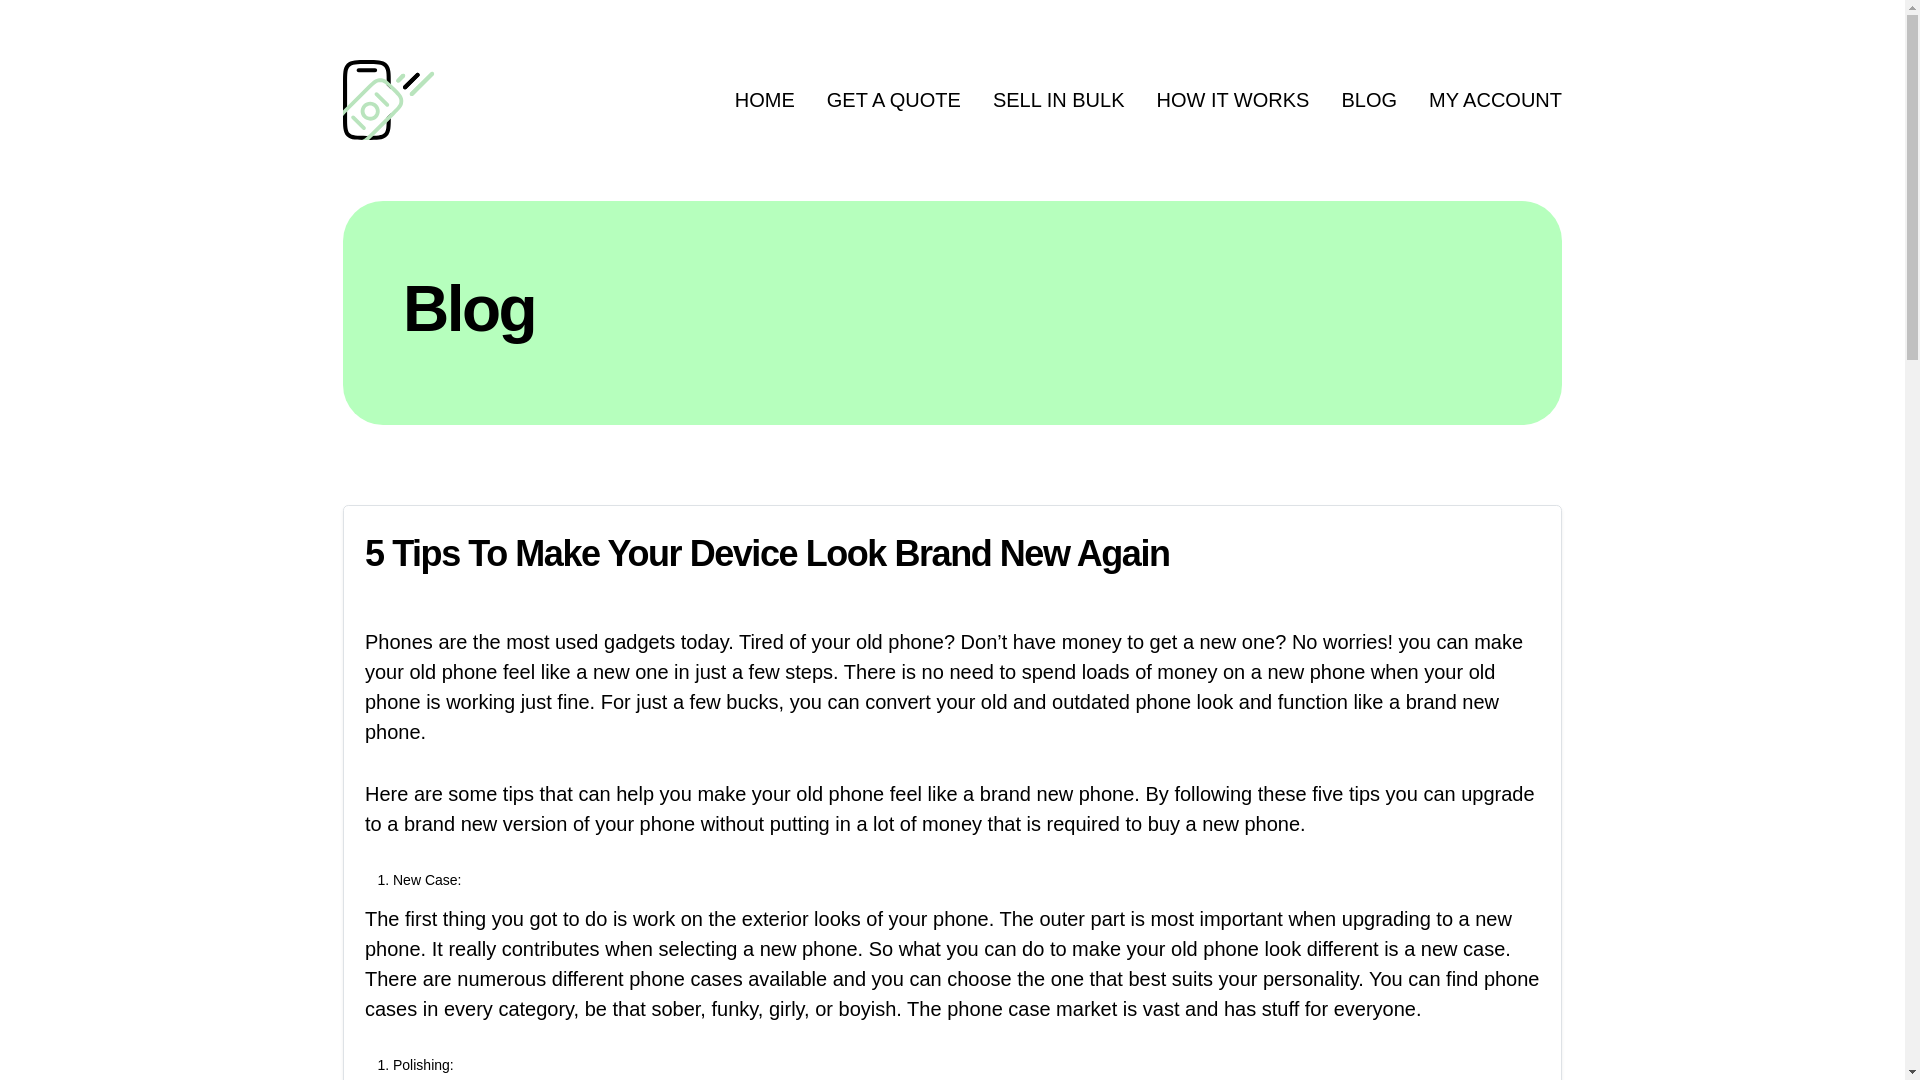 The image size is (1920, 1080). What do you see at coordinates (894, 102) in the screenshot?
I see `GET A QUOTE` at bounding box center [894, 102].